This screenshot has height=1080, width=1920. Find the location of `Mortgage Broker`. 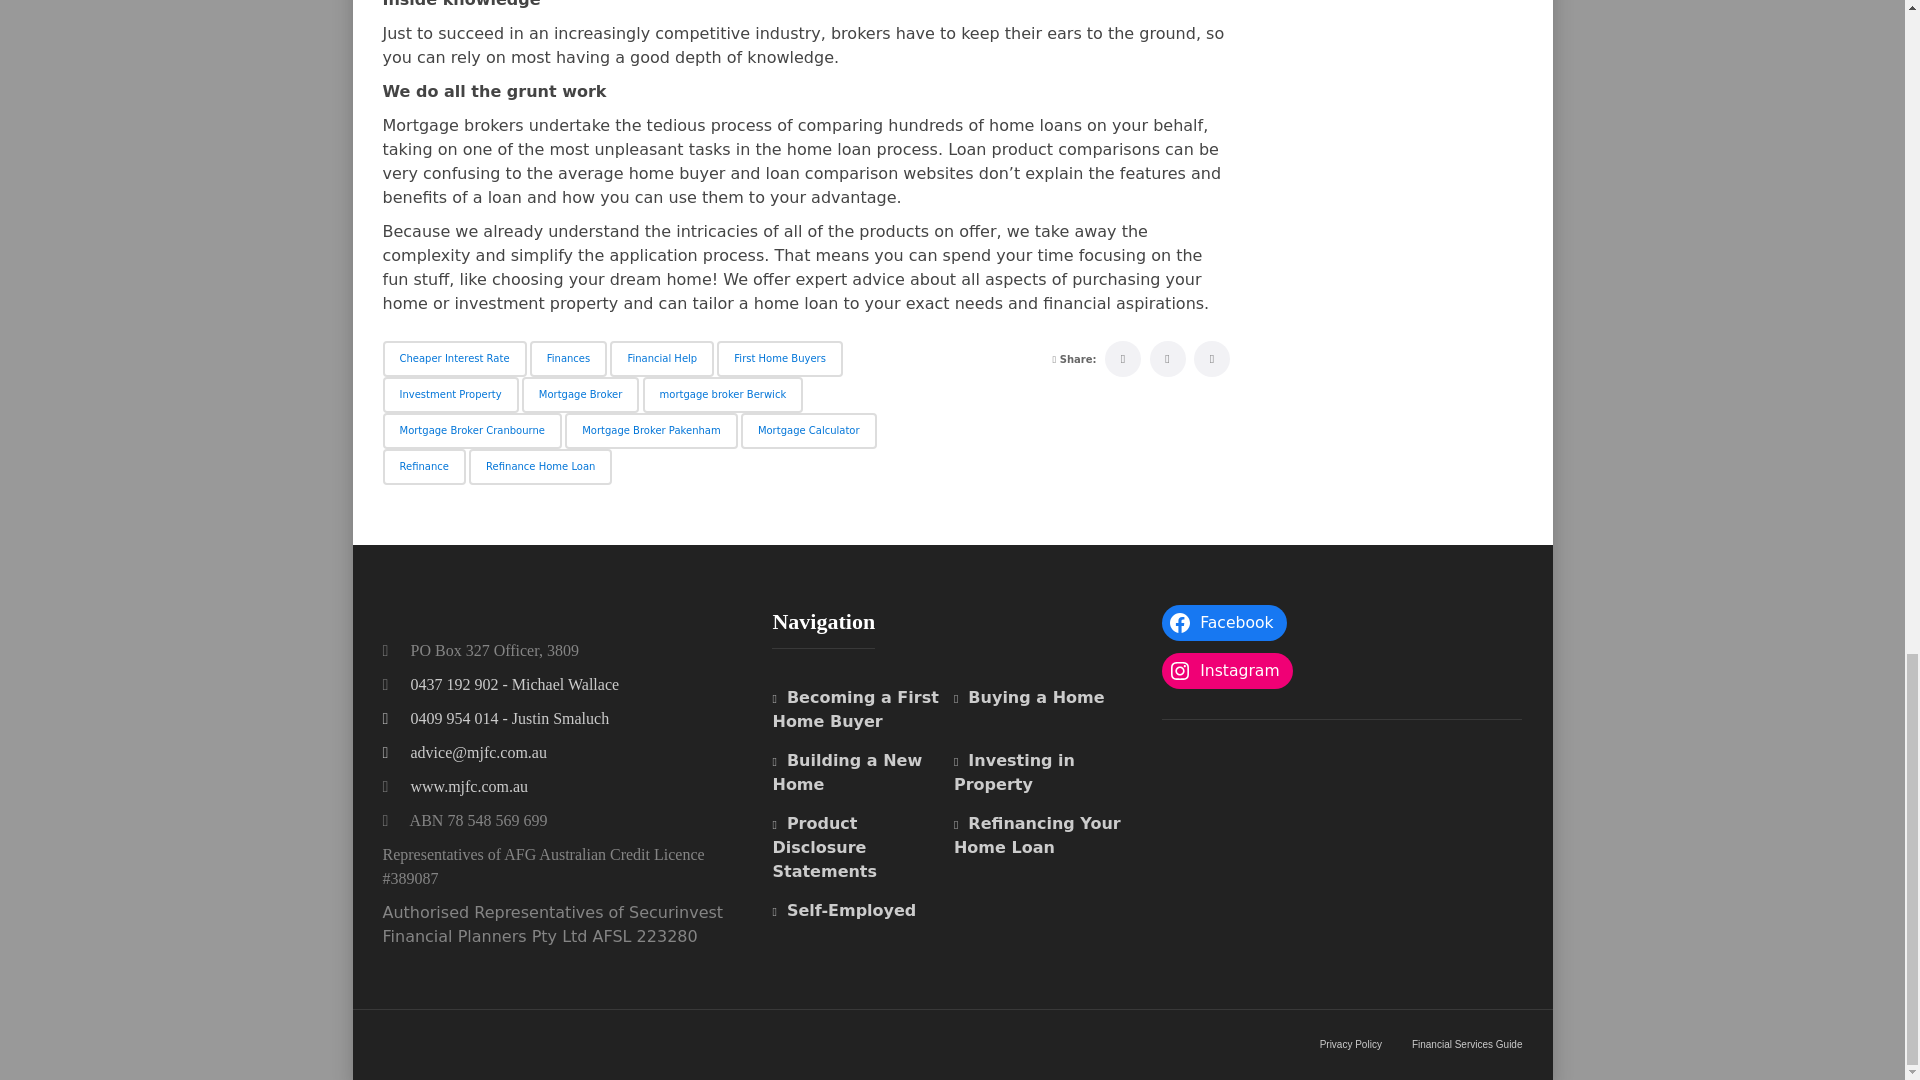

Mortgage Broker is located at coordinates (580, 394).